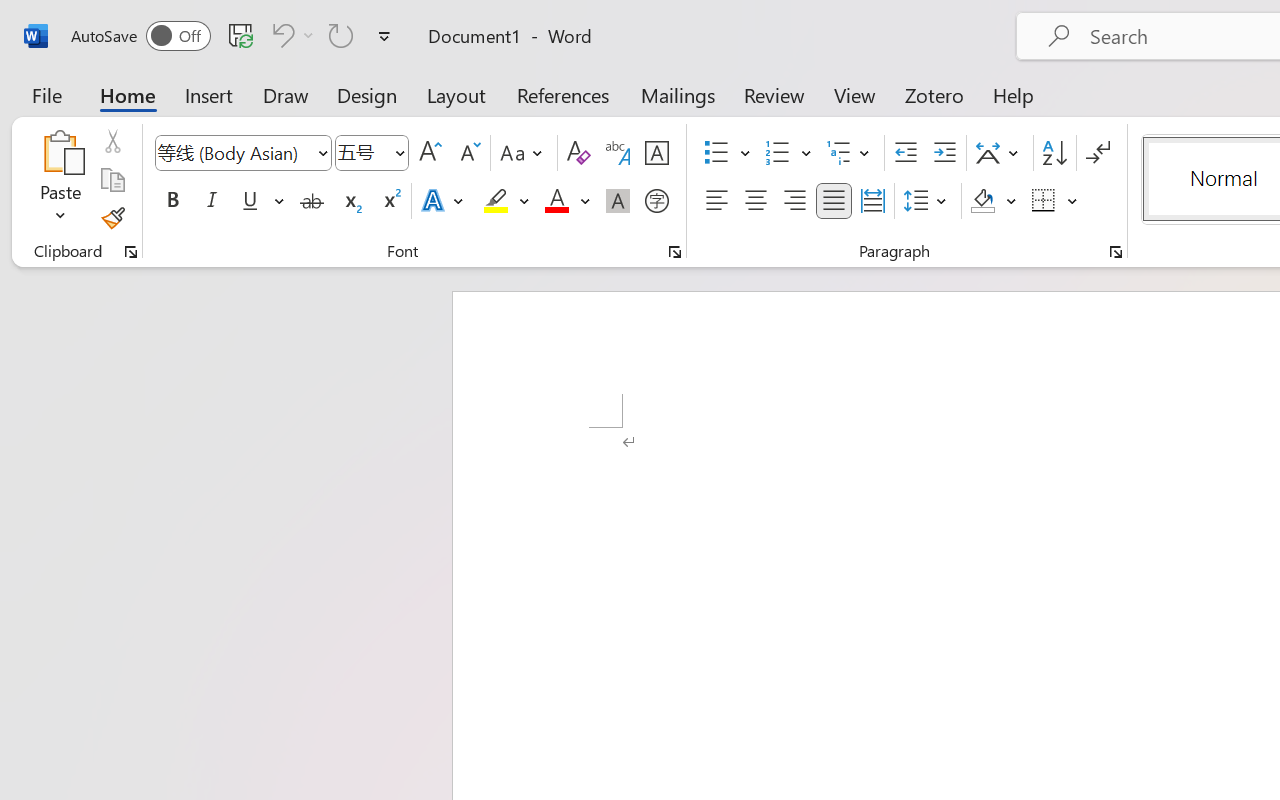  What do you see at coordinates (280, 35) in the screenshot?
I see `Can't Undo` at bounding box center [280, 35].